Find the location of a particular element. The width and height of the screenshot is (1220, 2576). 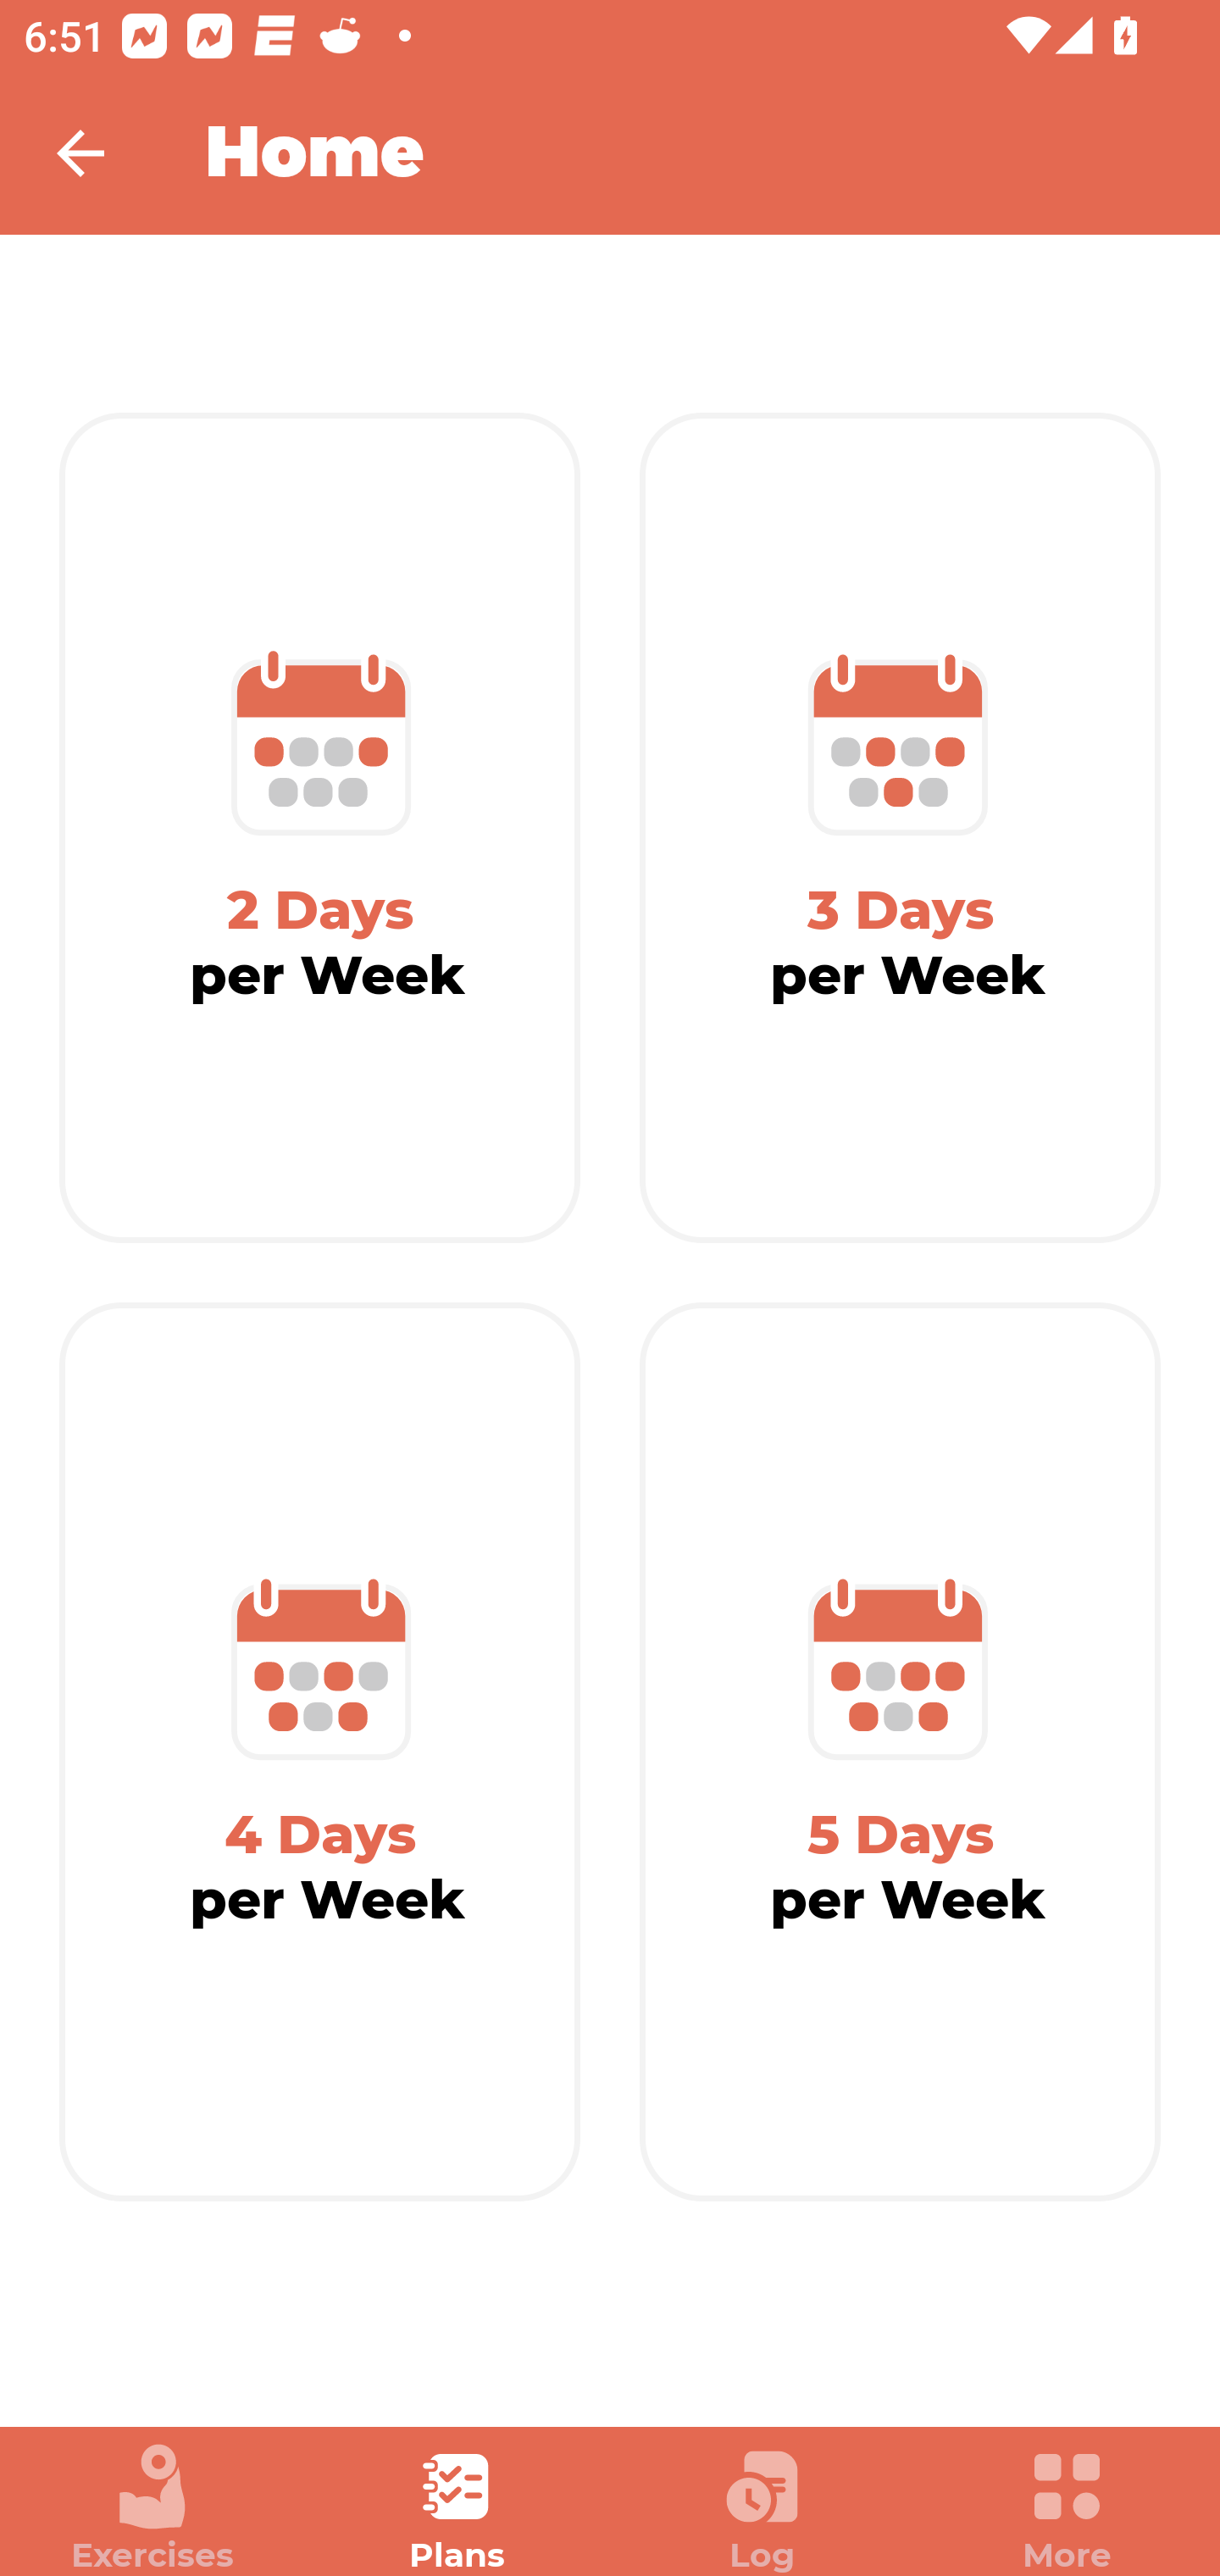

Plans is located at coordinates (457, 2508).